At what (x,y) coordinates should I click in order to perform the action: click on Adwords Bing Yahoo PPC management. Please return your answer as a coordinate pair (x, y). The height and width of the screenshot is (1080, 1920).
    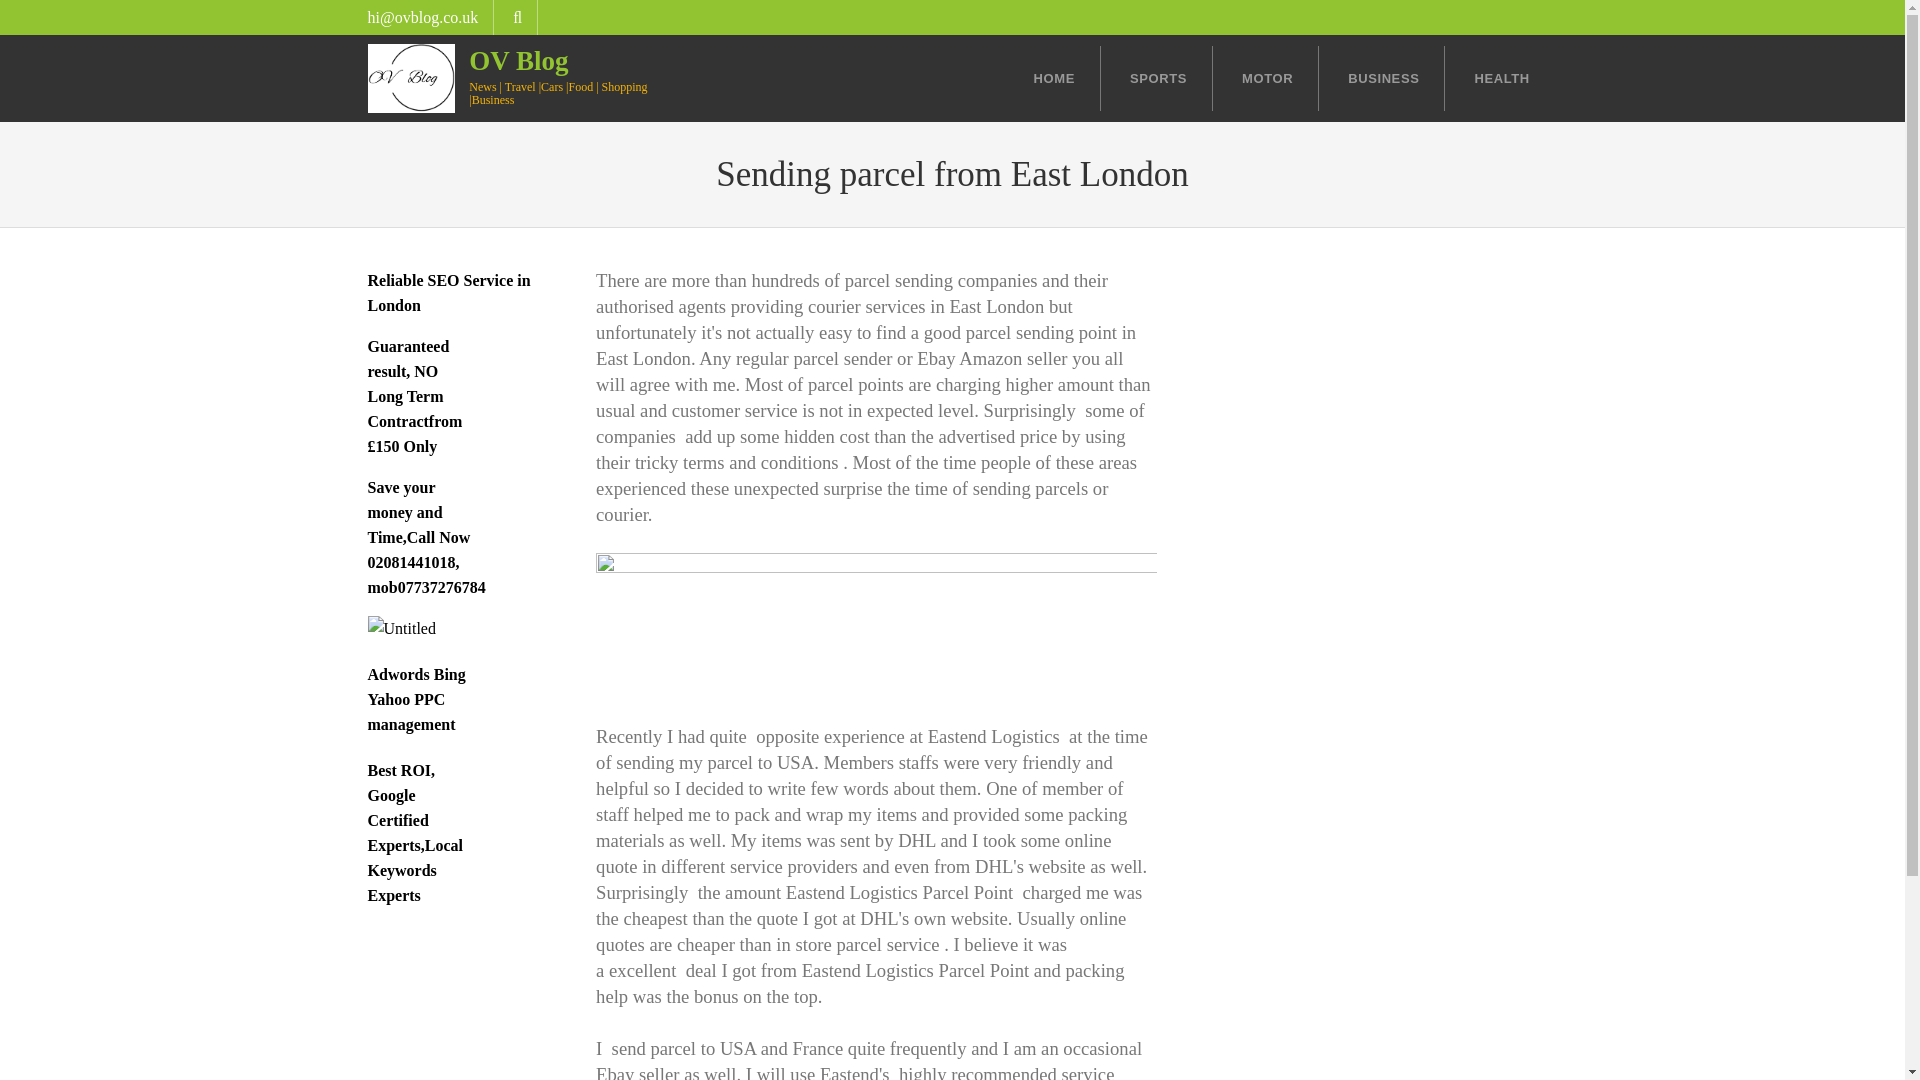
    Looking at the image, I should click on (417, 700).